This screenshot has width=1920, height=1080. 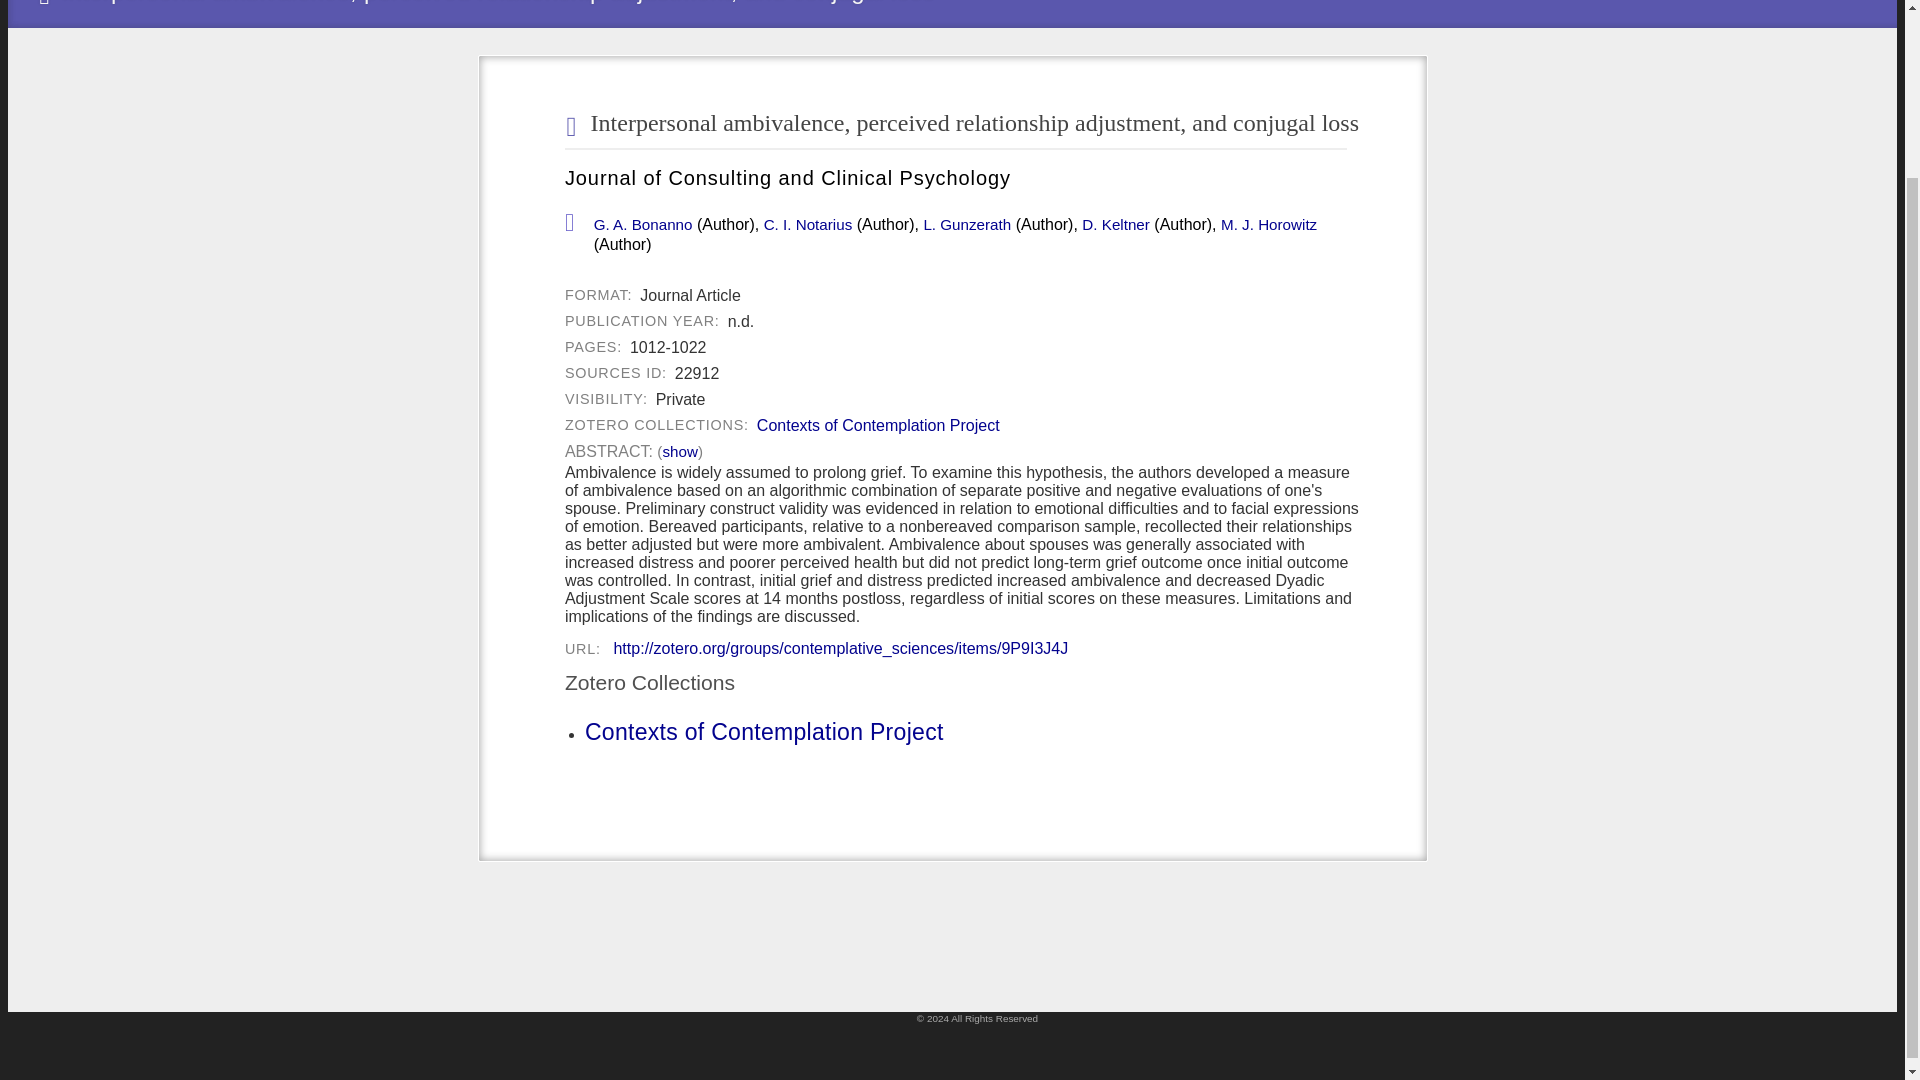 I want to click on show, so click(x=679, y=452).